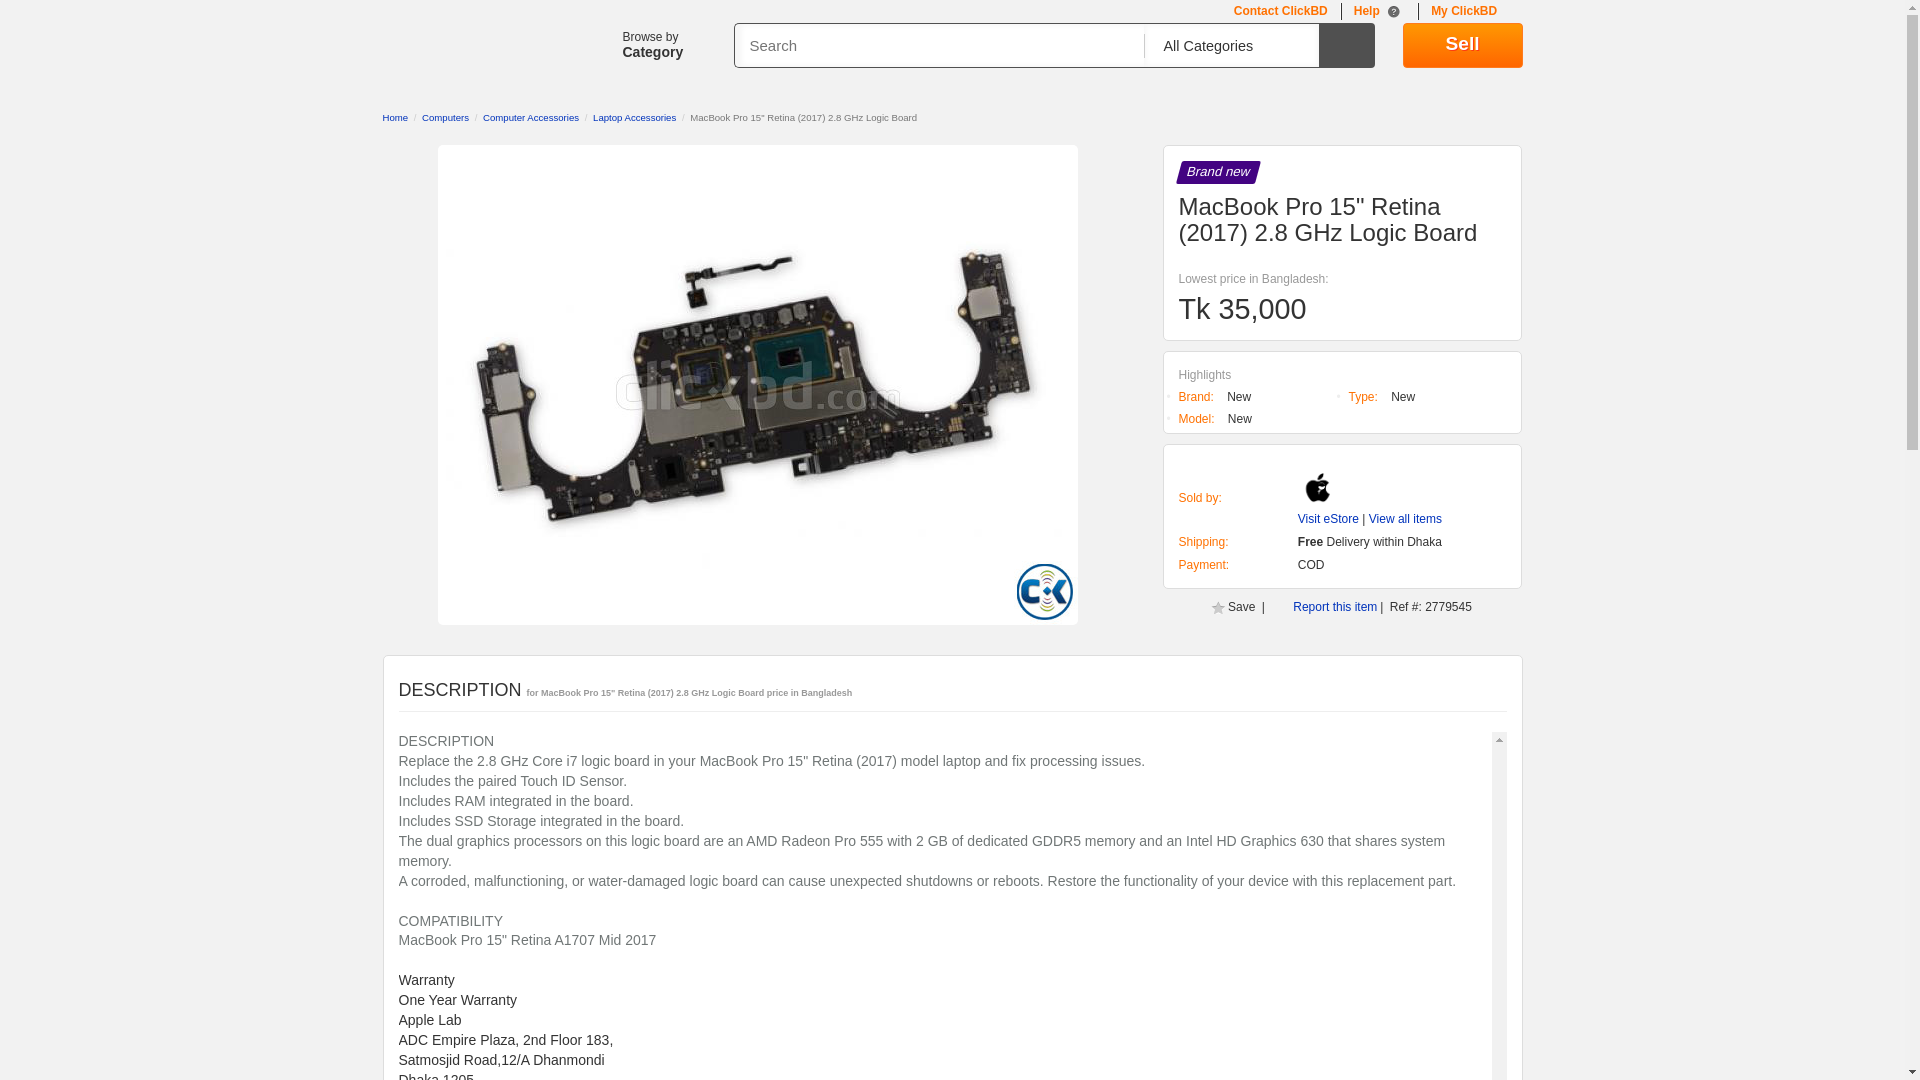  What do you see at coordinates (394, 118) in the screenshot?
I see `Home` at bounding box center [394, 118].